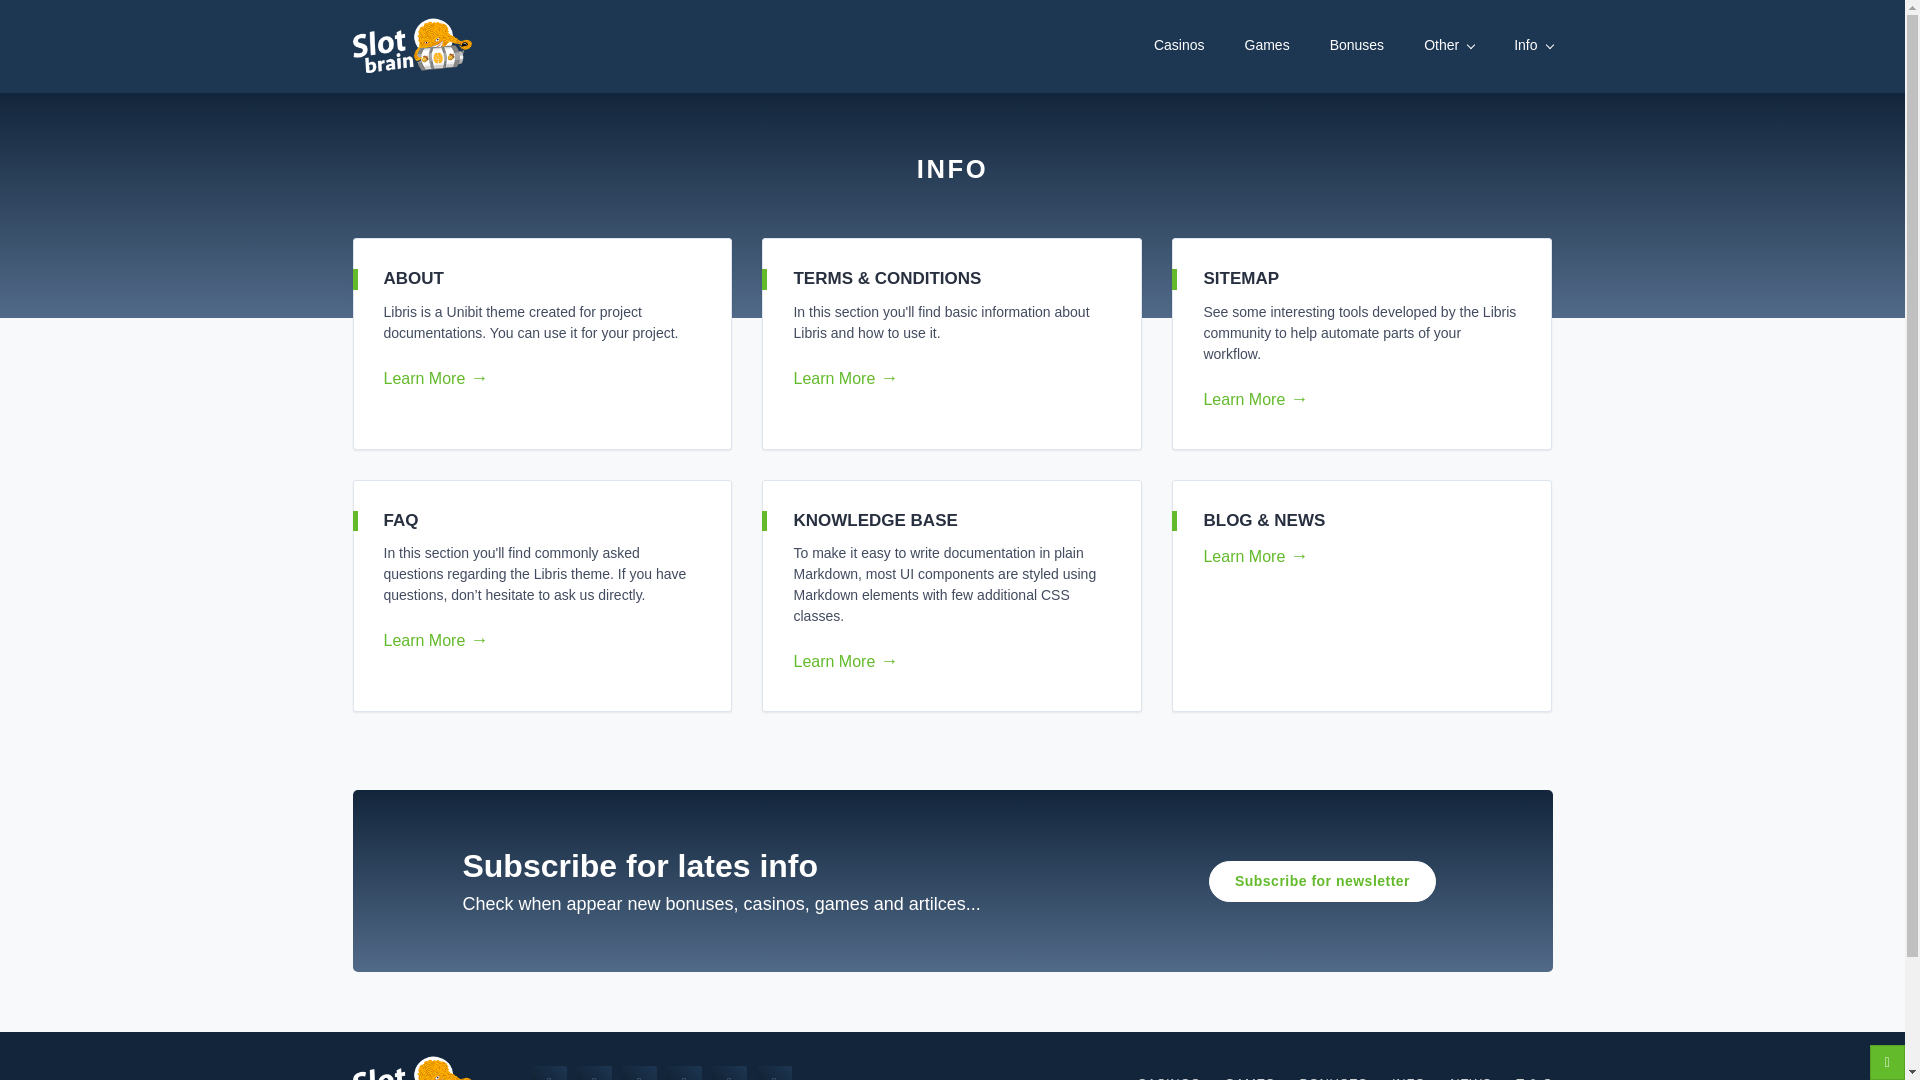  Describe the element at coordinates (1240, 278) in the screenshot. I see `SITEMAP` at that location.